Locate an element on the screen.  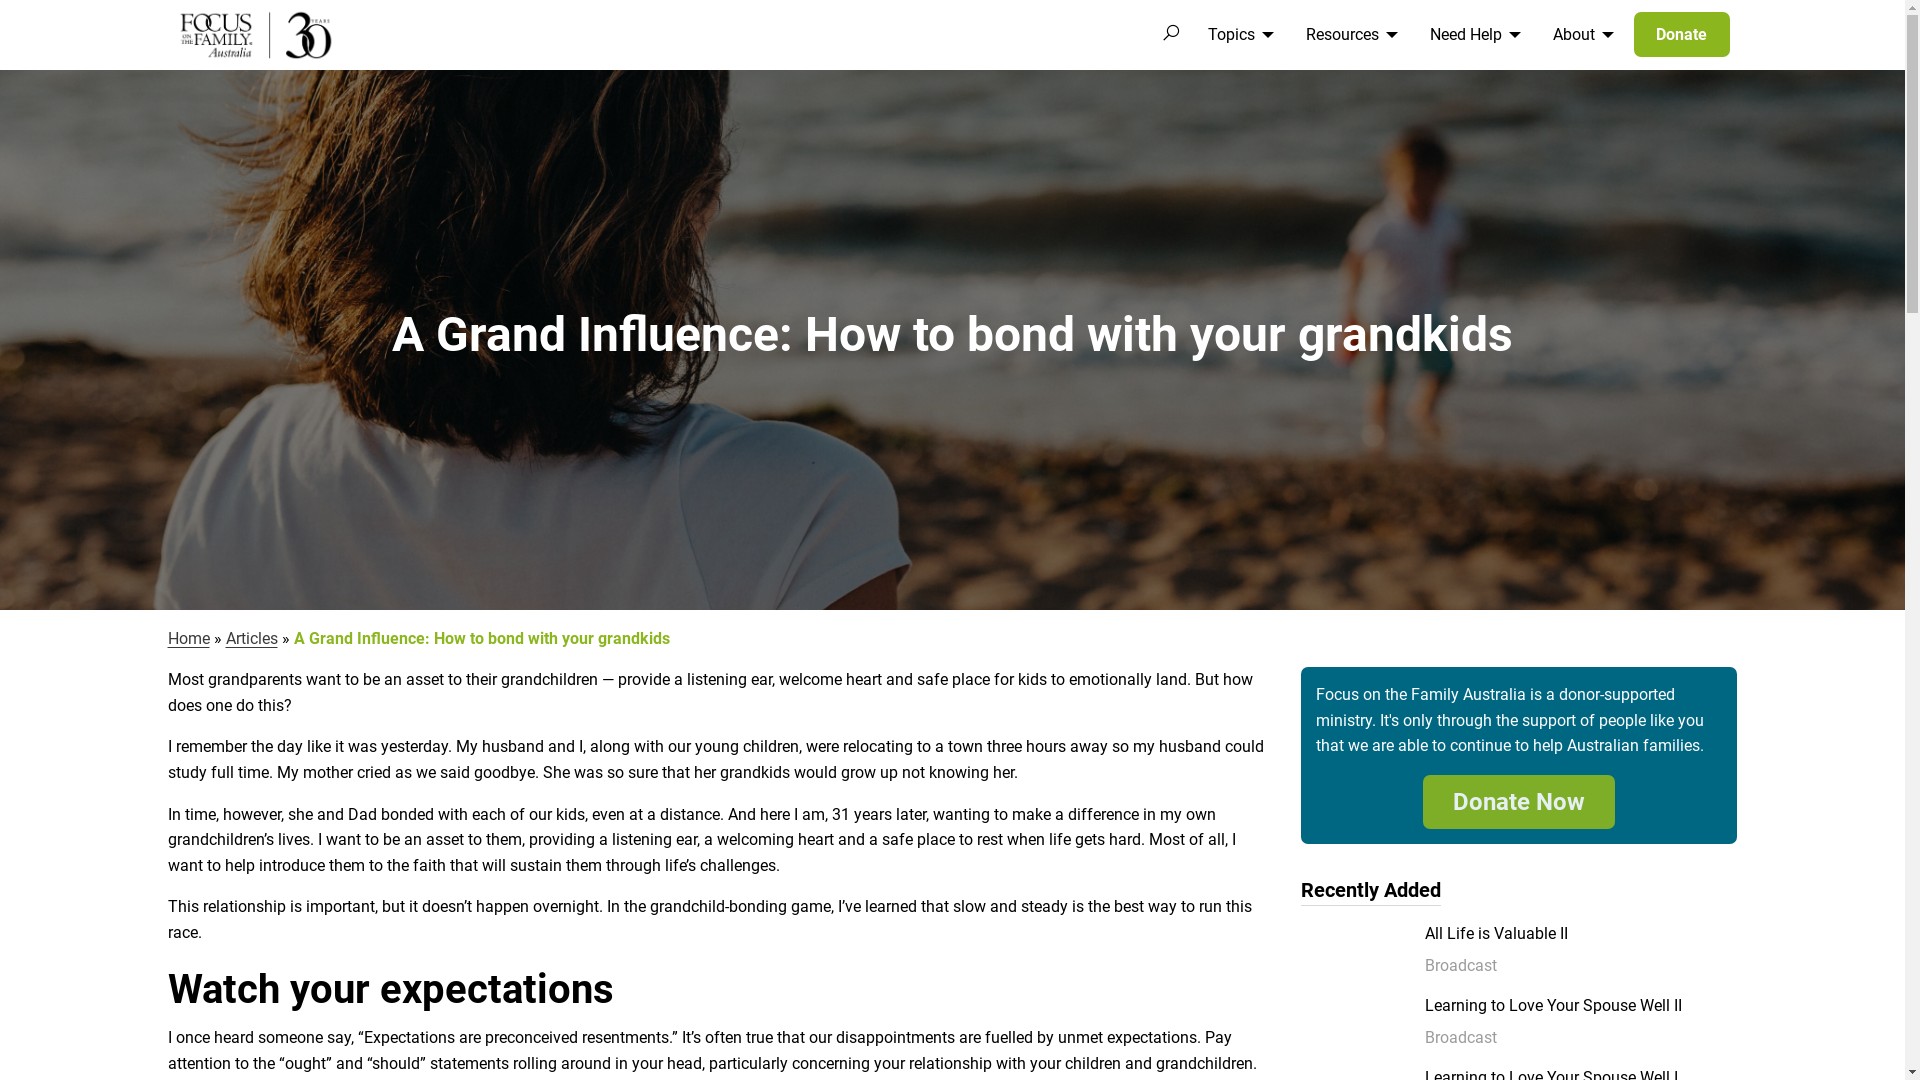
Donate Now is located at coordinates (1519, 802).